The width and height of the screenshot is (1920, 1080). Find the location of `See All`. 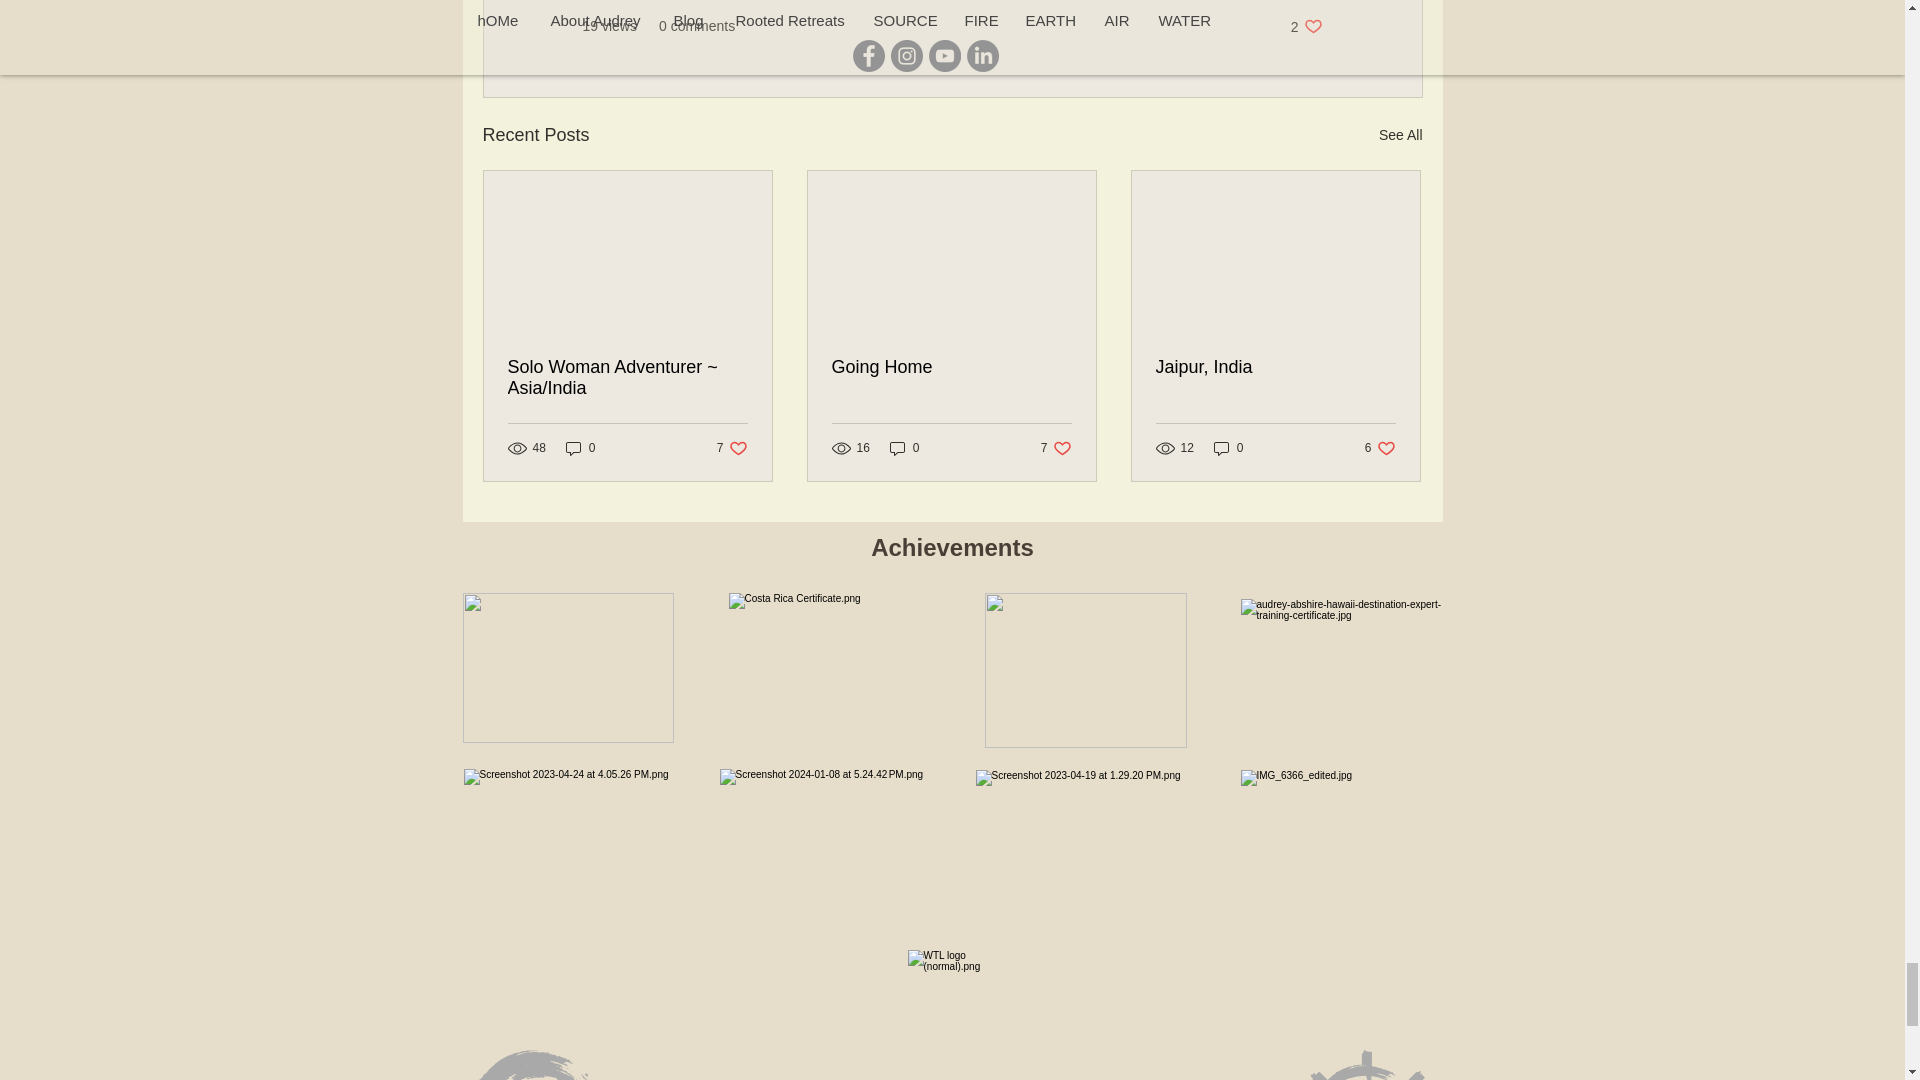

See All is located at coordinates (1400, 135).